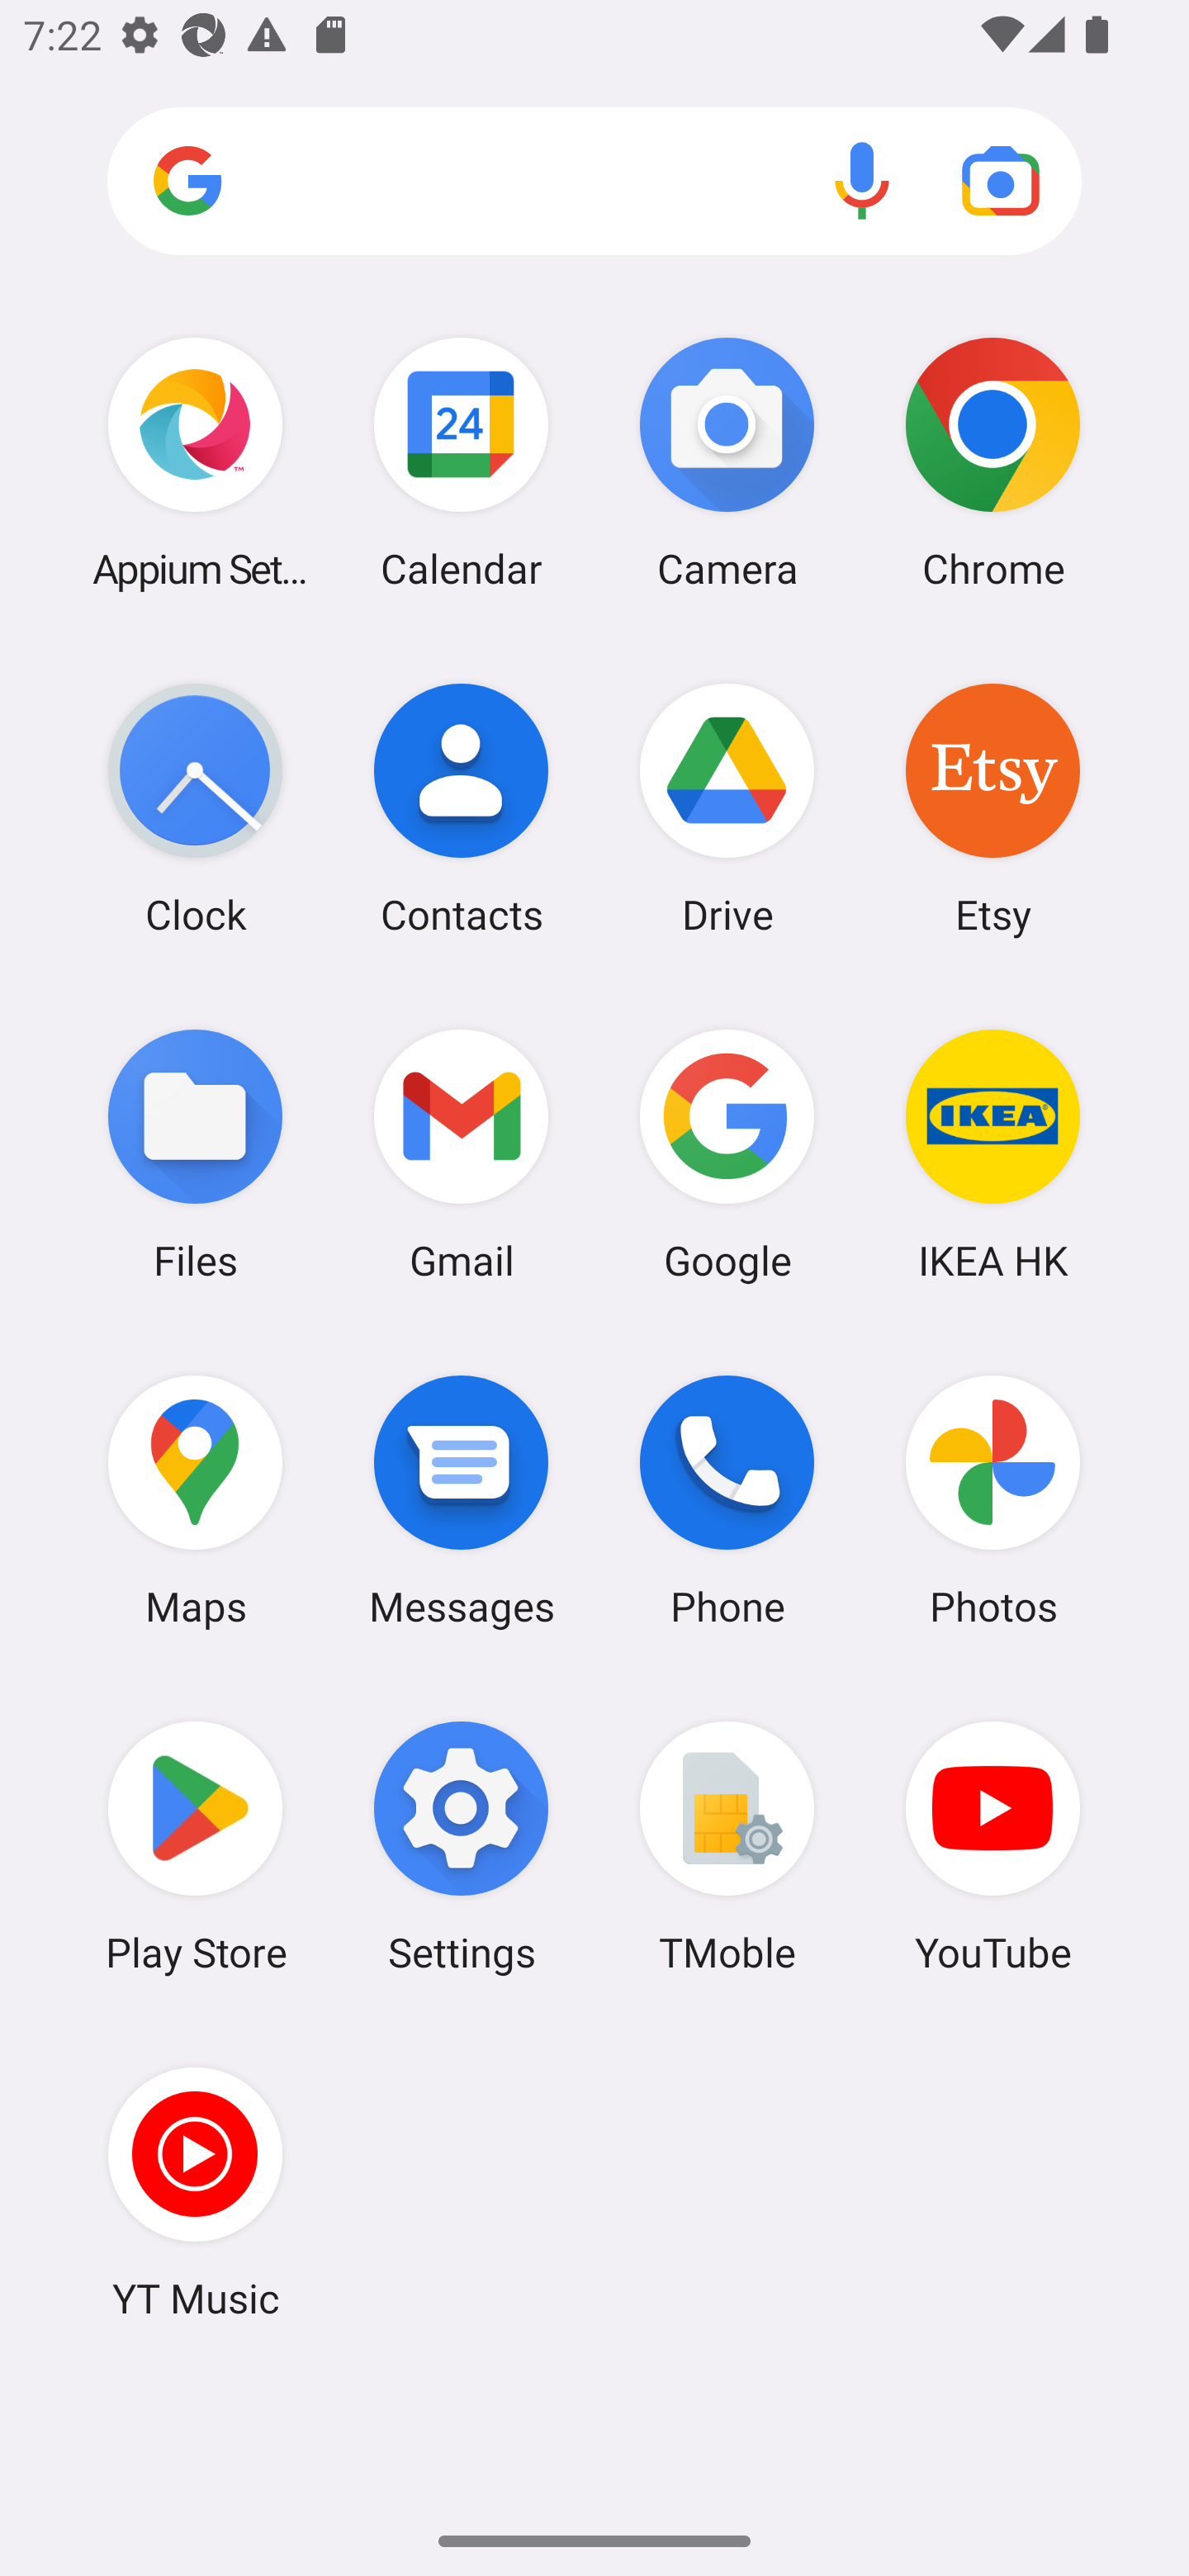  I want to click on Clock, so click(195, 808).